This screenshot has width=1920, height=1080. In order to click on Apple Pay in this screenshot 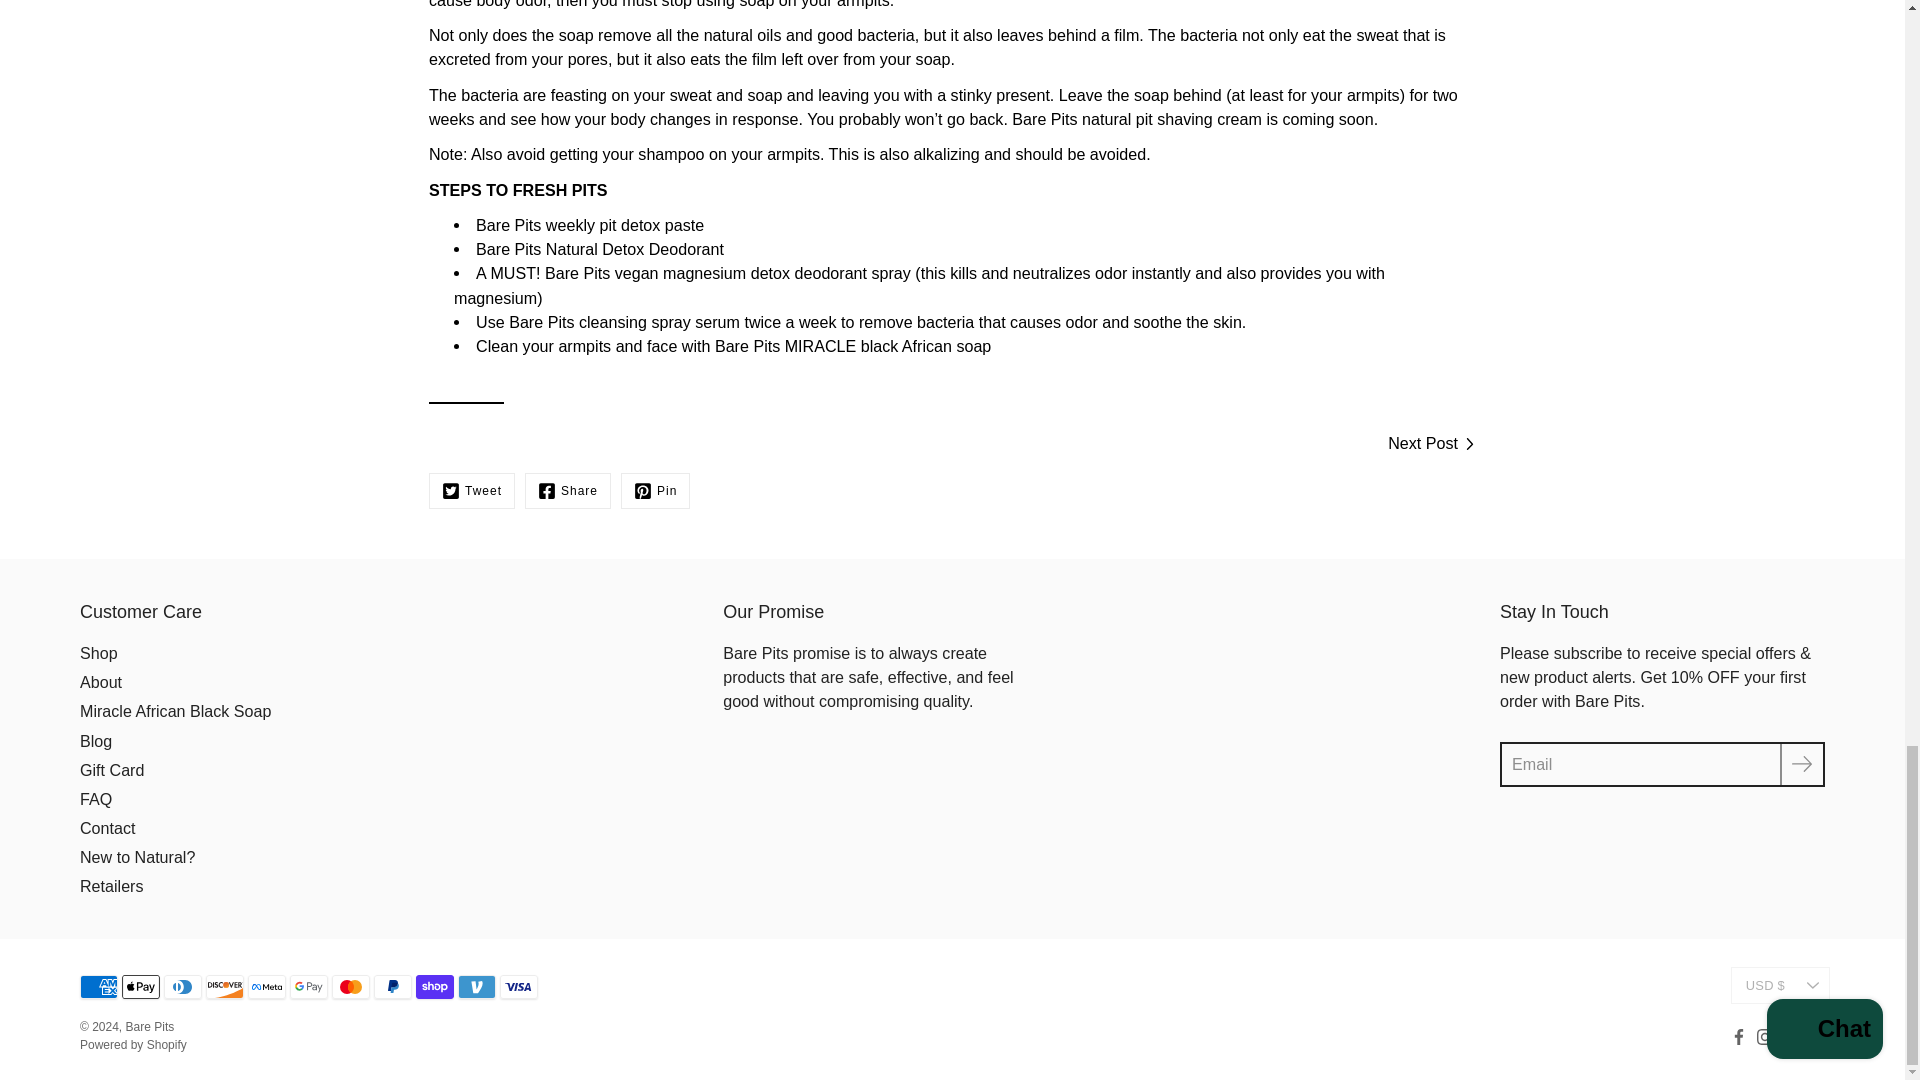, I will do `click(140, 987)`.